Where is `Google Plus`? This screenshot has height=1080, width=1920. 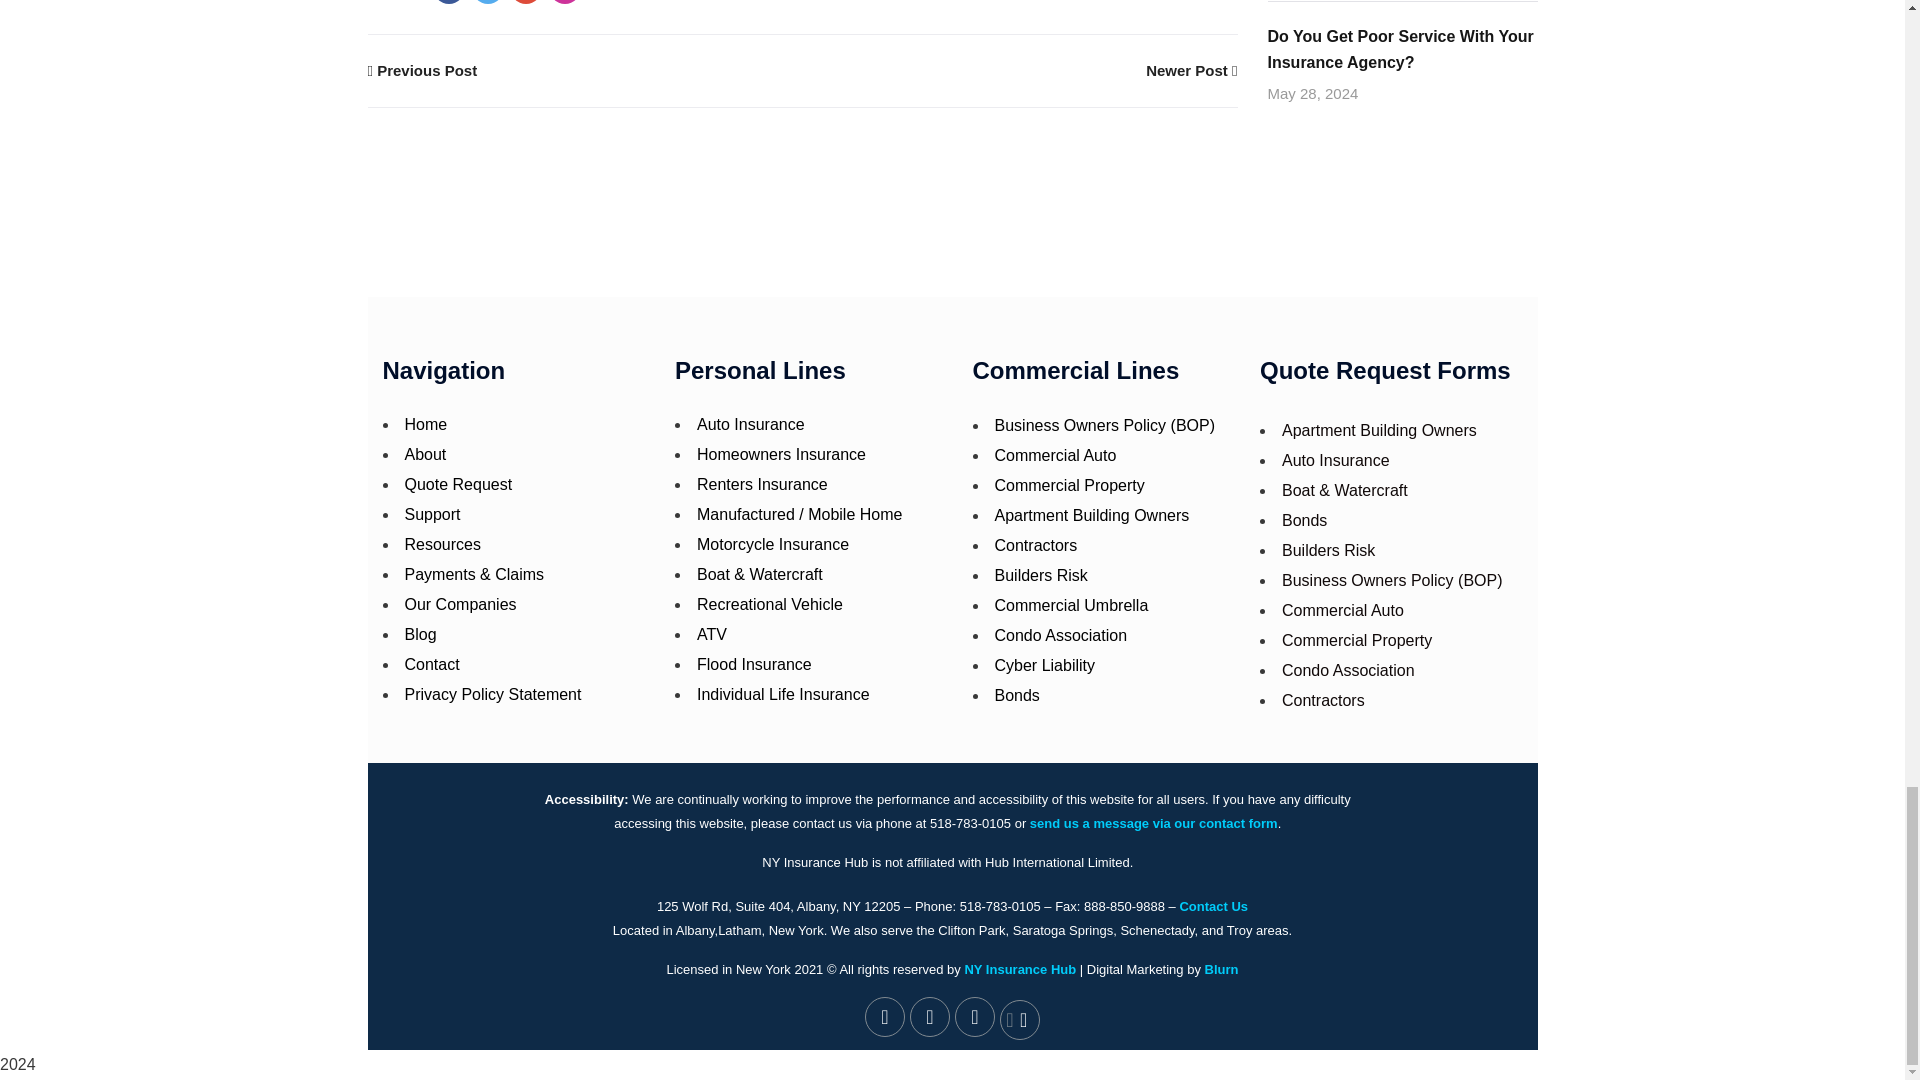 Google Plus is located at coordinates (526, 2).